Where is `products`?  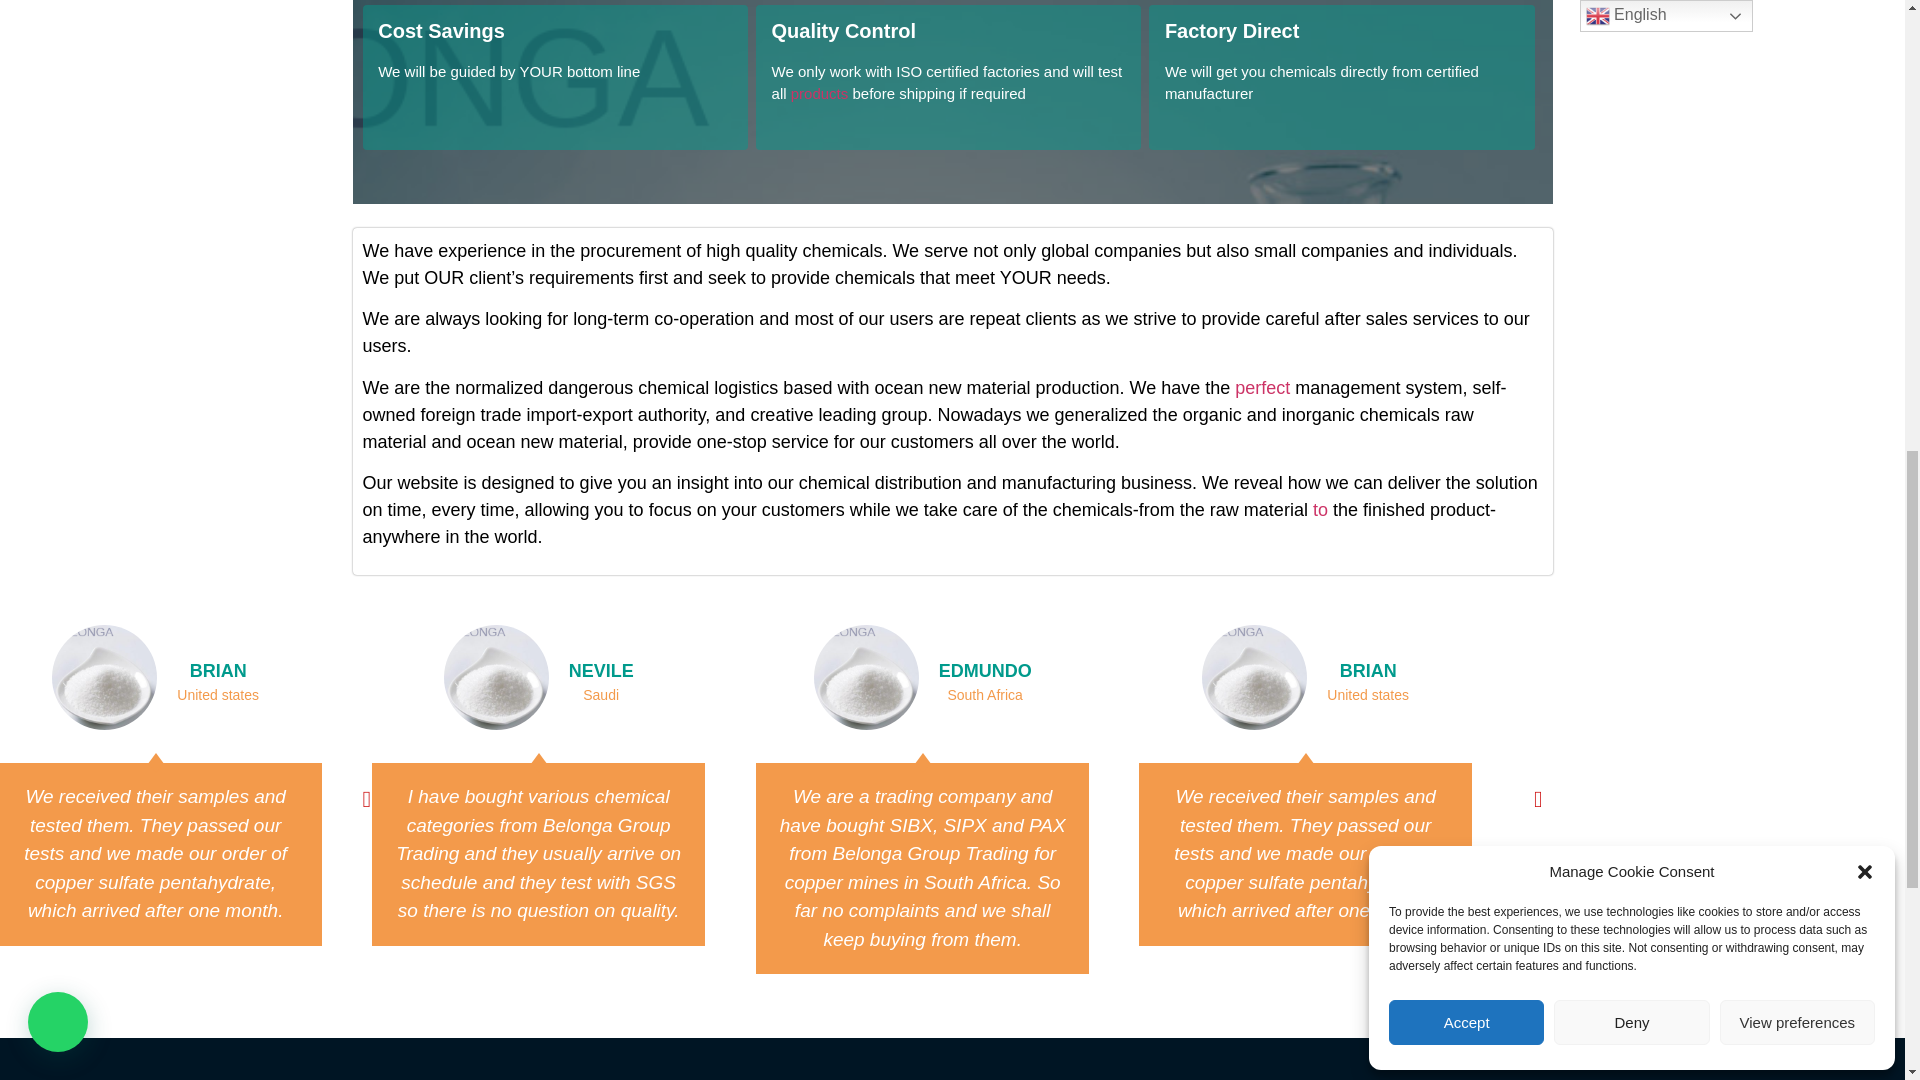 products is located at coordinates (820, 93).